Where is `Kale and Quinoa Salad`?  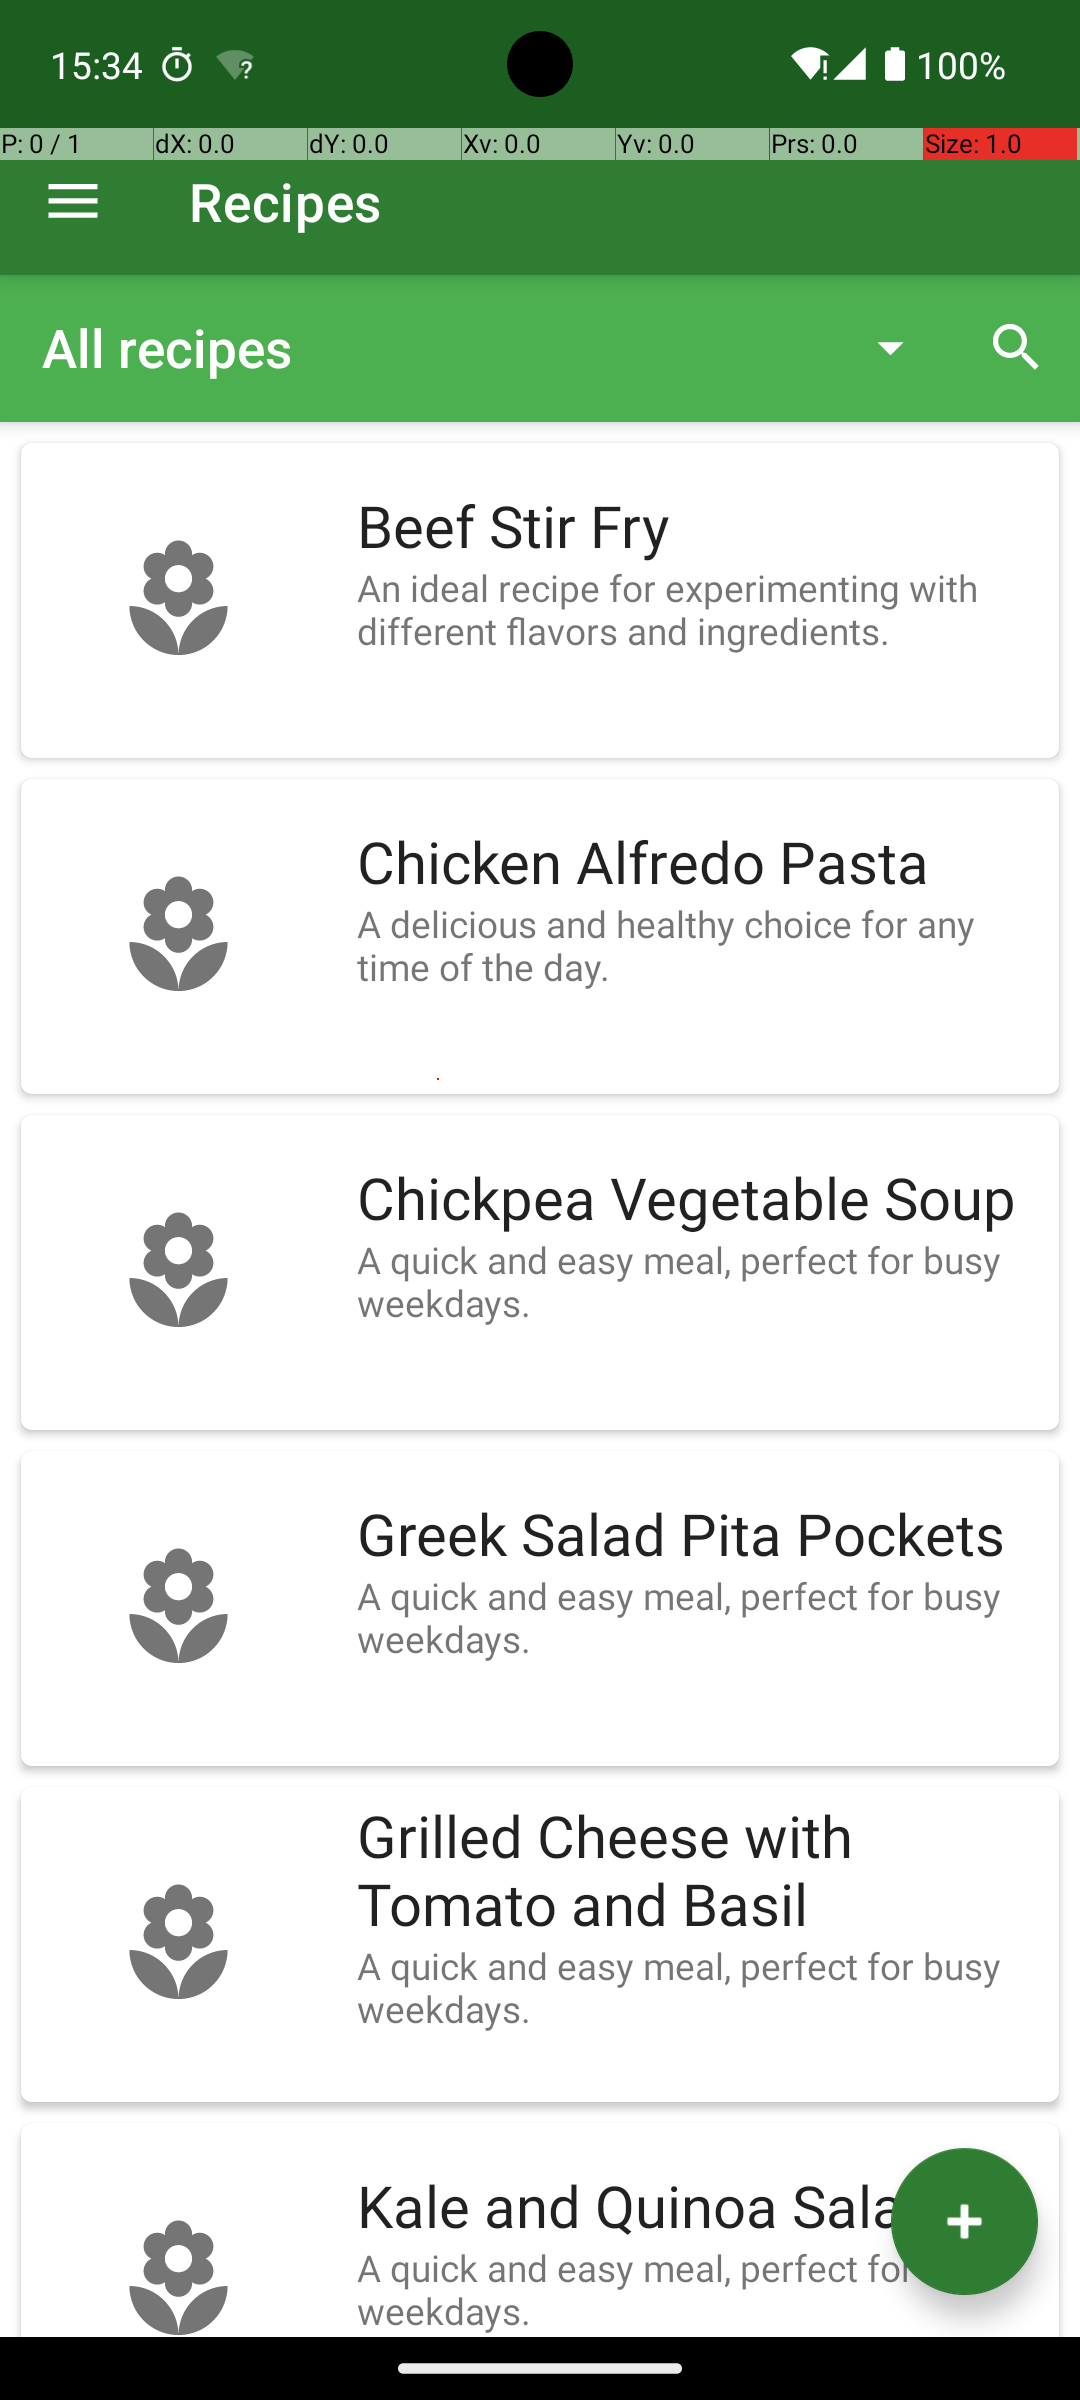 Kale and Quinoa Salad is located at coordinates (698, 2208).